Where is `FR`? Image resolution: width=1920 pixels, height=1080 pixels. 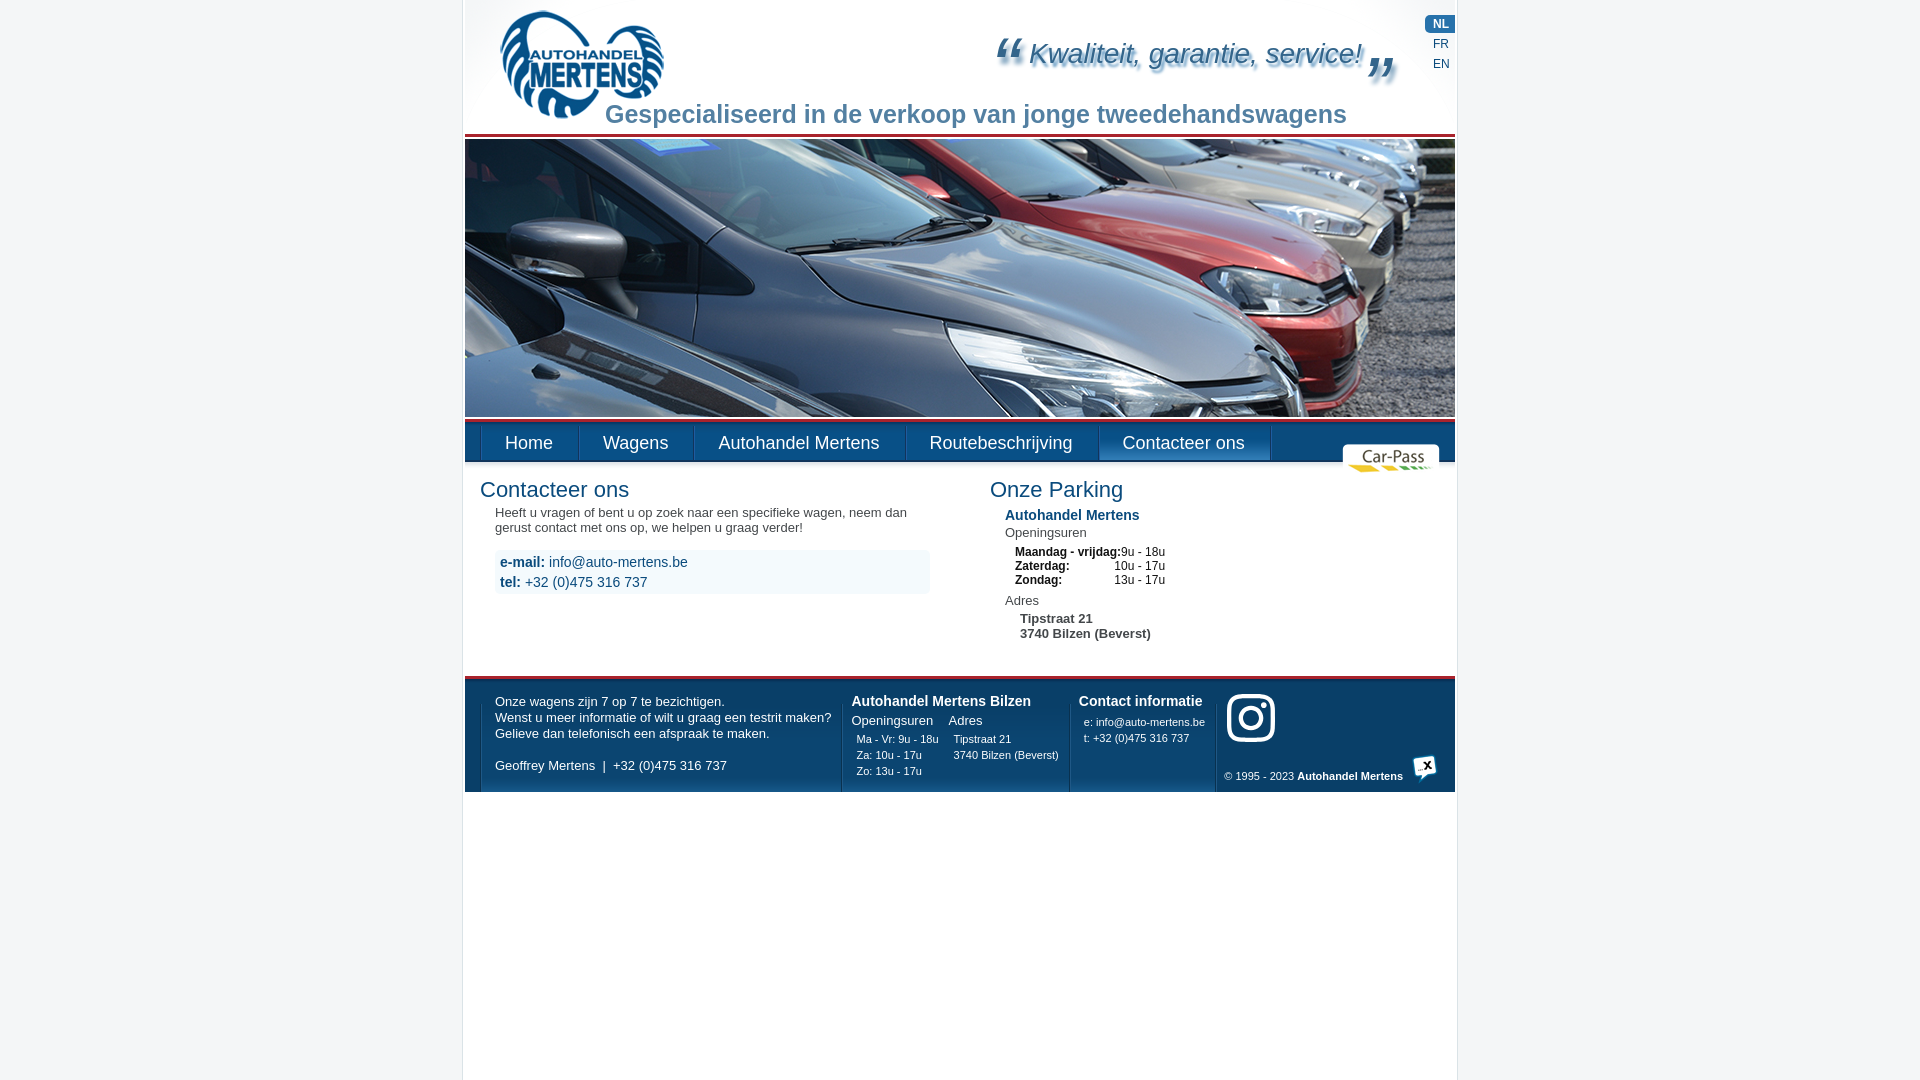
FR is located at coordinates (1440, 44).